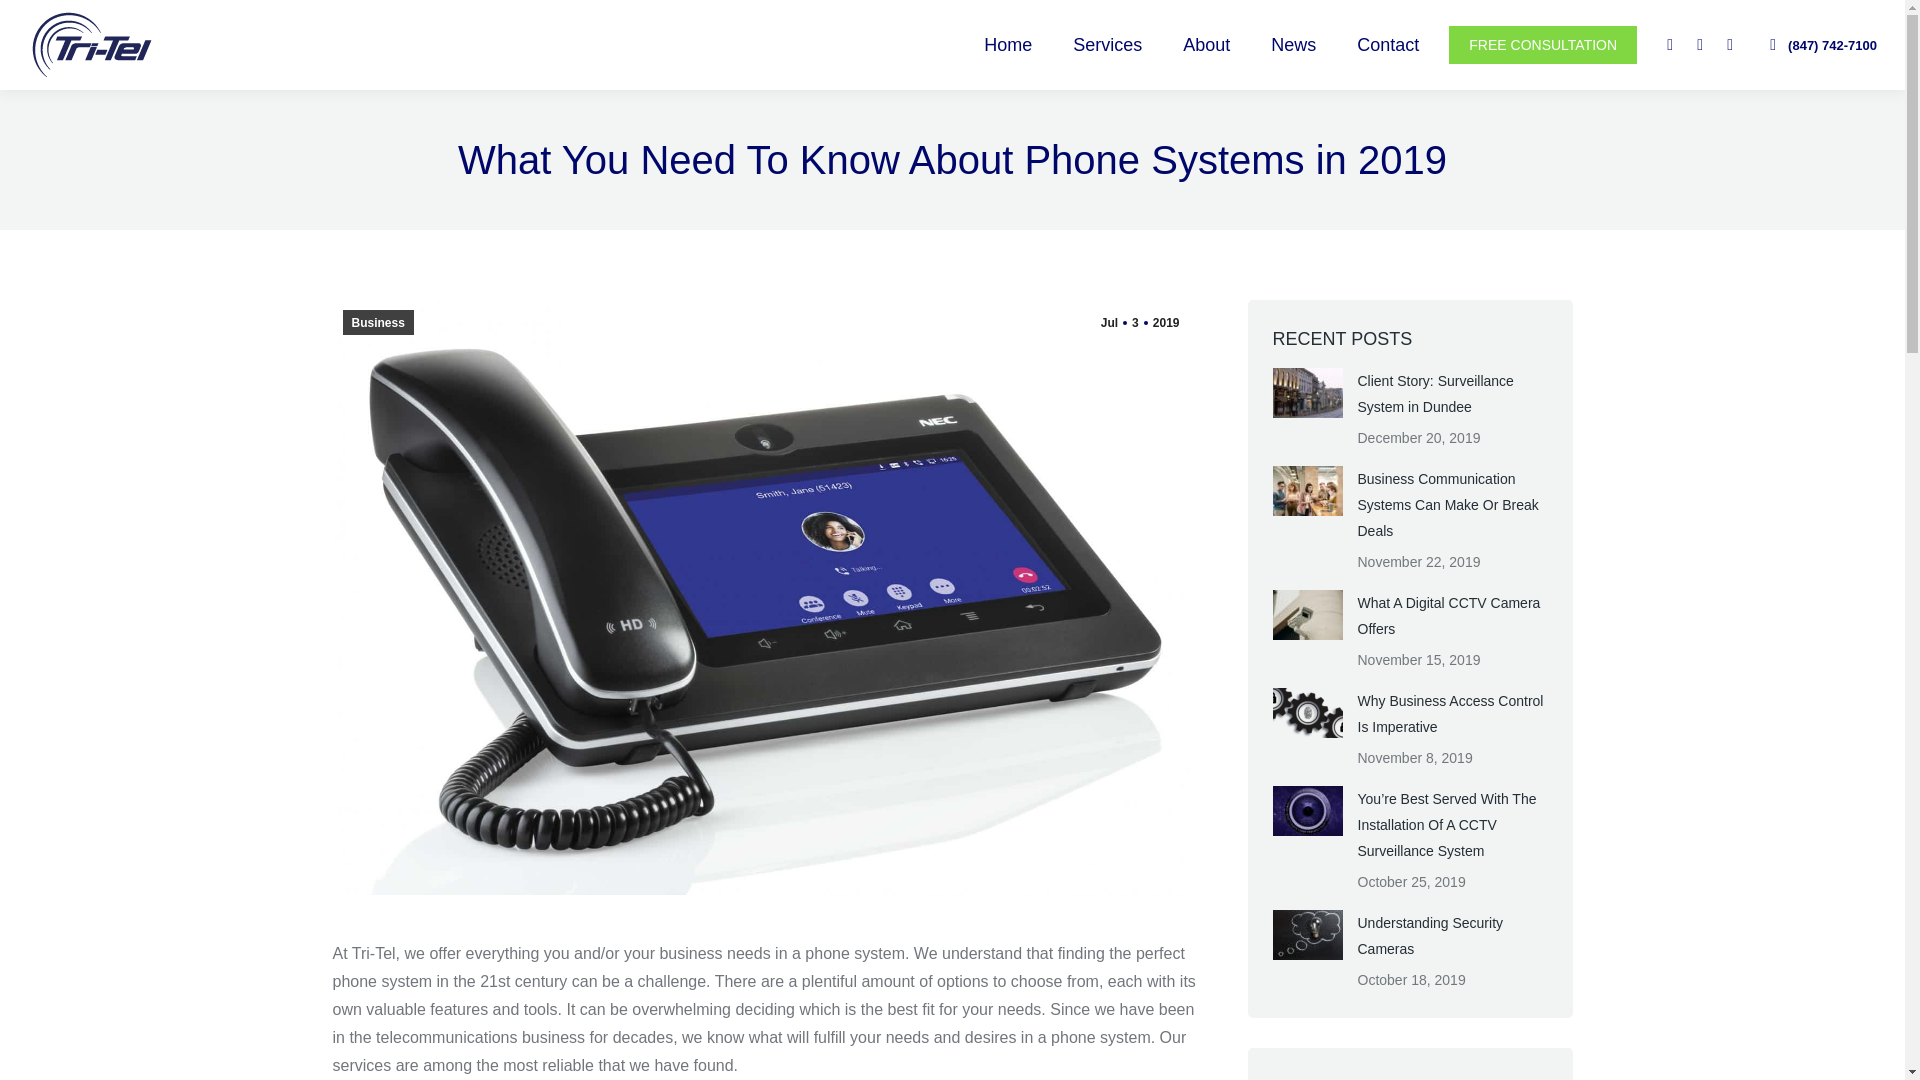 The image size is (1920, 1080). What do you see at coordinates (1700, 45) in the screenshot?
I see `Linkedin page opens in new window` at bounding box center [1700, 45].